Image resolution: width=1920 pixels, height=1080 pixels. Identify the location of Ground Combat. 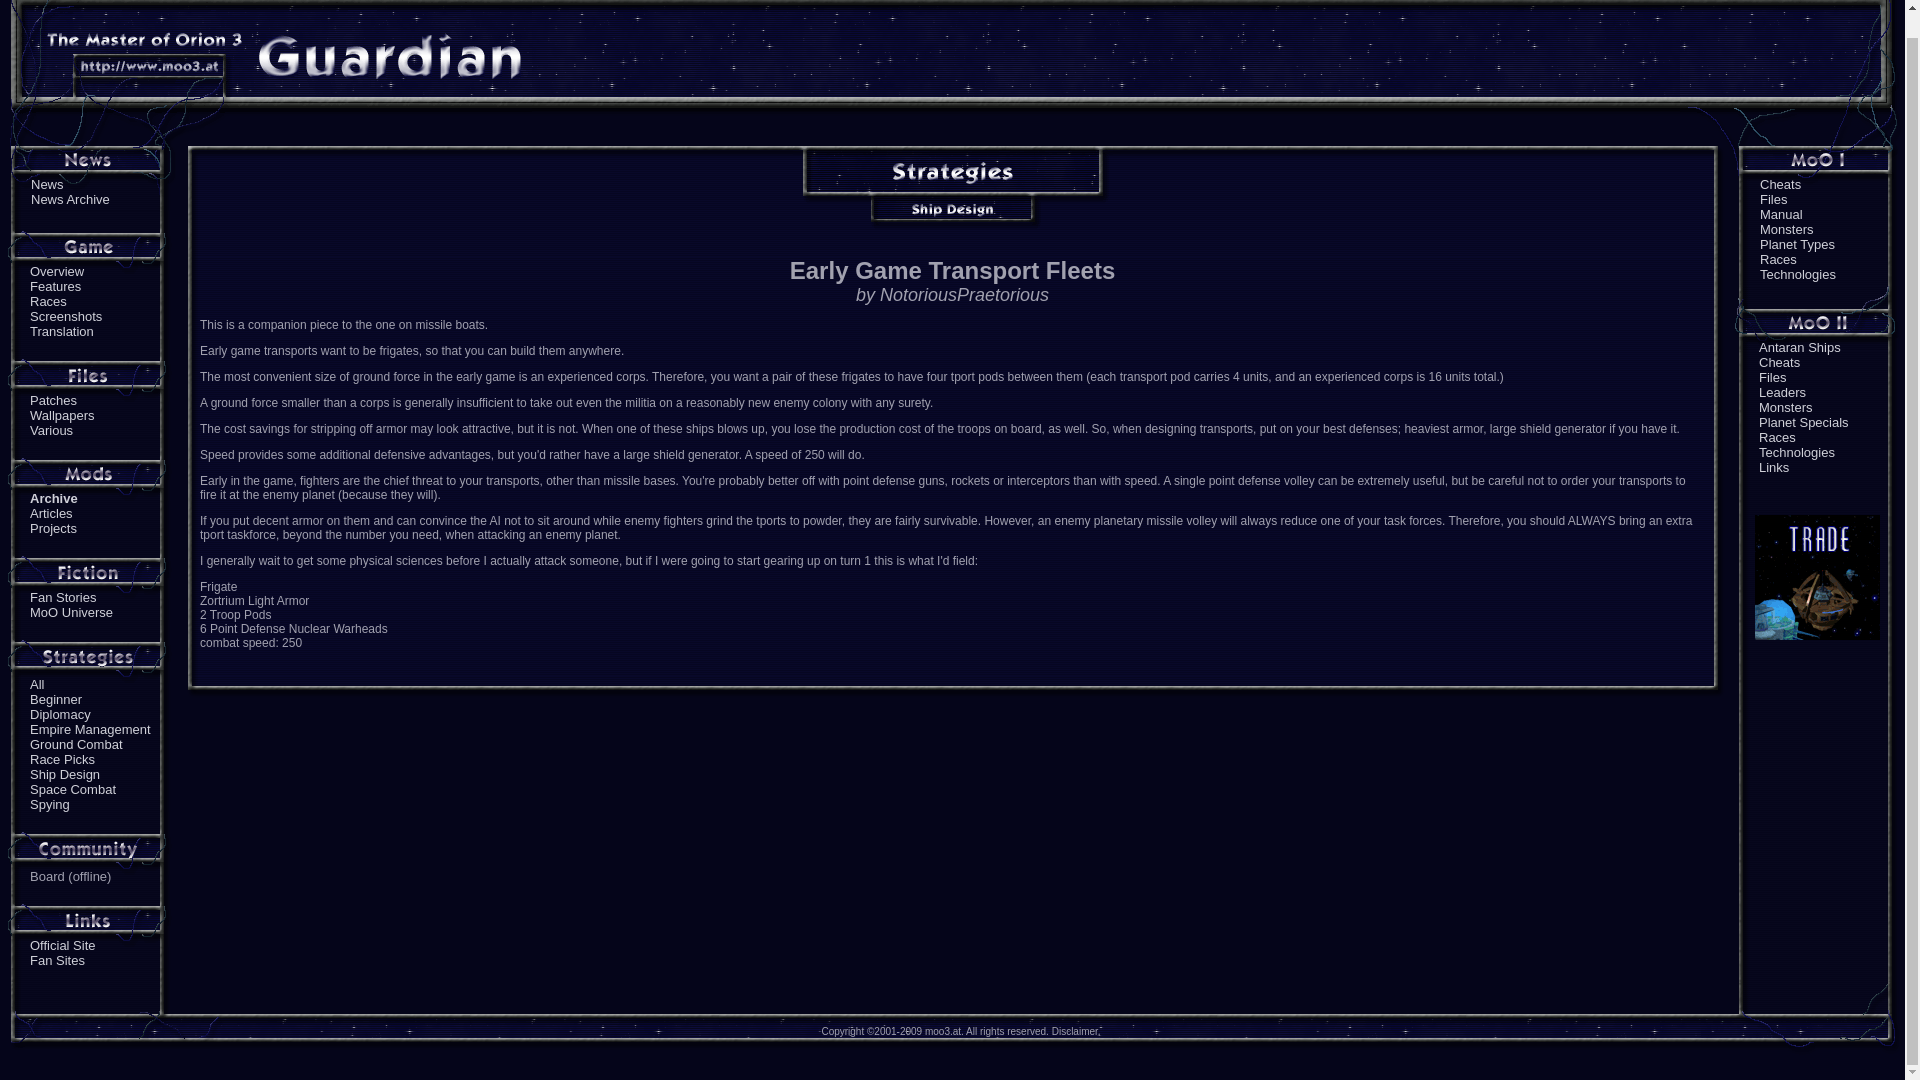
(76, 744).